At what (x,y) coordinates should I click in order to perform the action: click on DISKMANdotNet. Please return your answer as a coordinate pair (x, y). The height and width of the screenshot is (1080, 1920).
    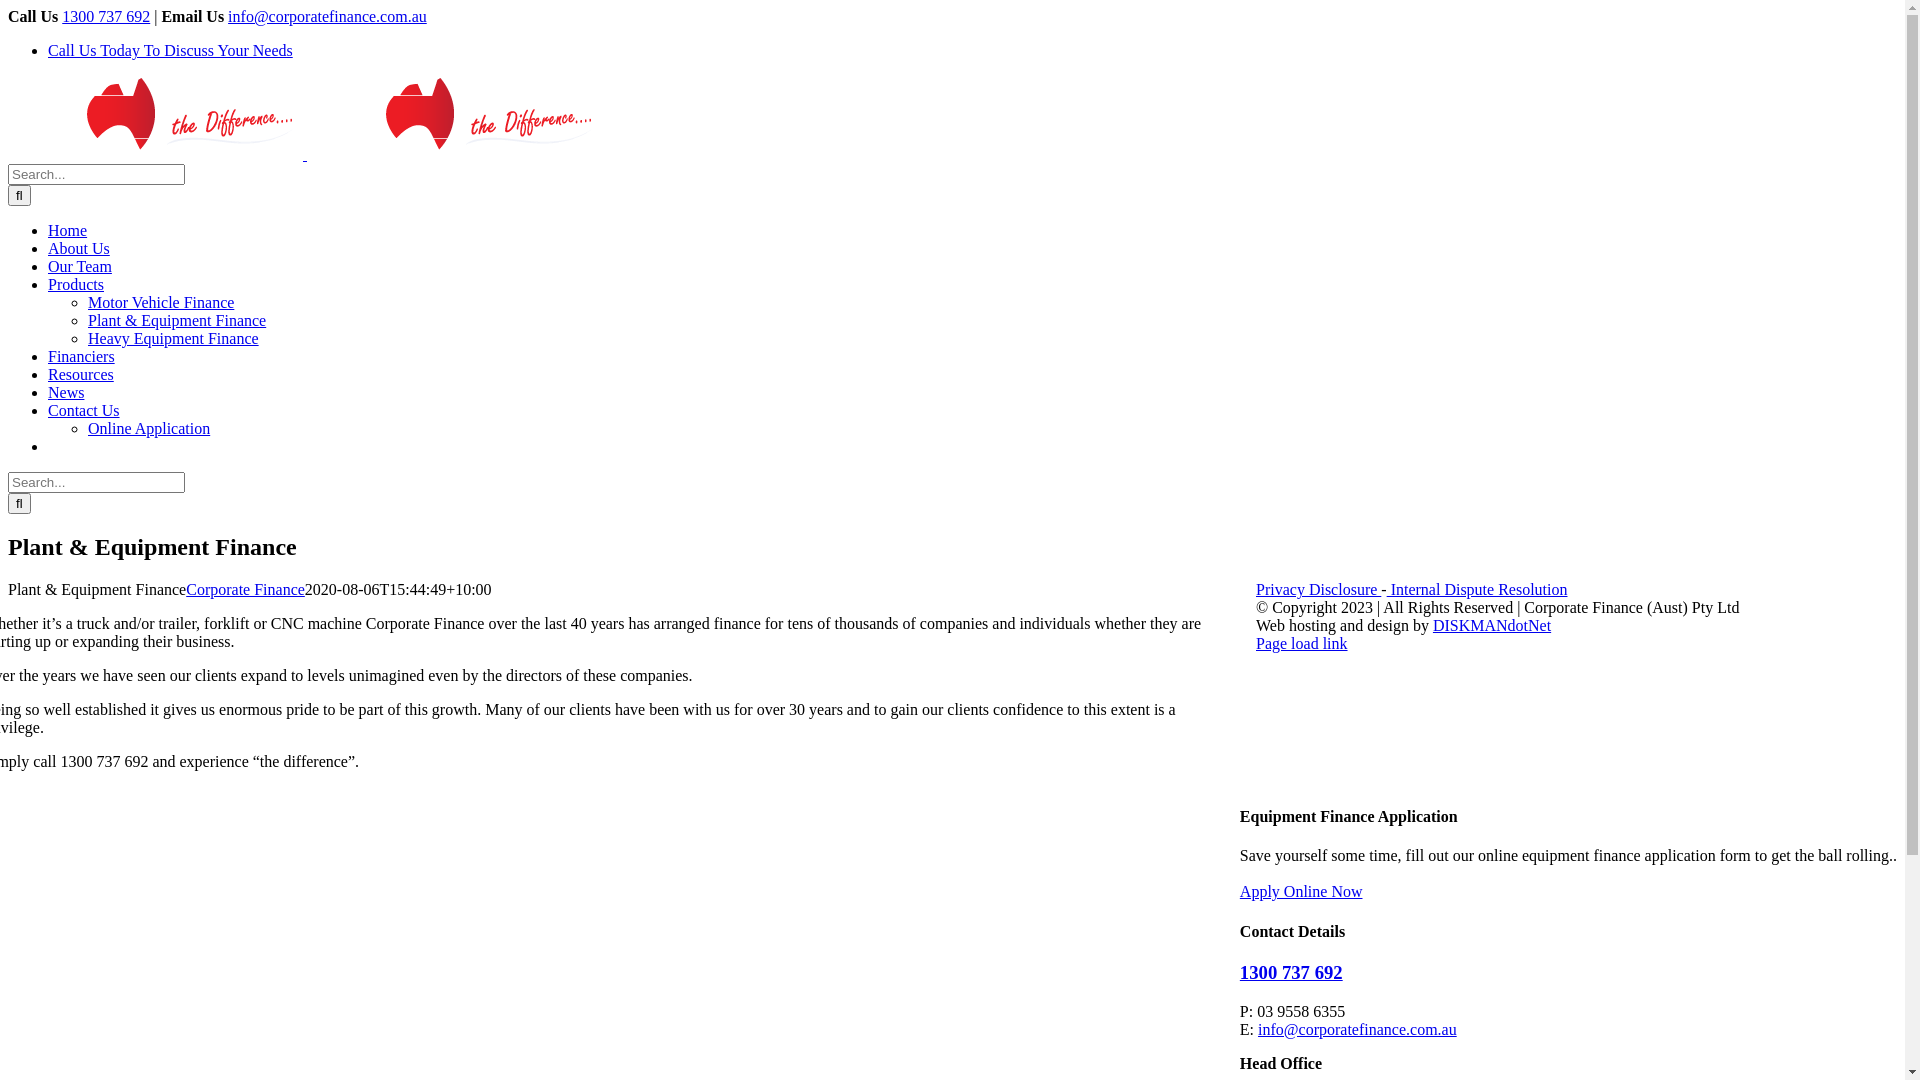
    Looking at the image, I should click on (1492, 626).